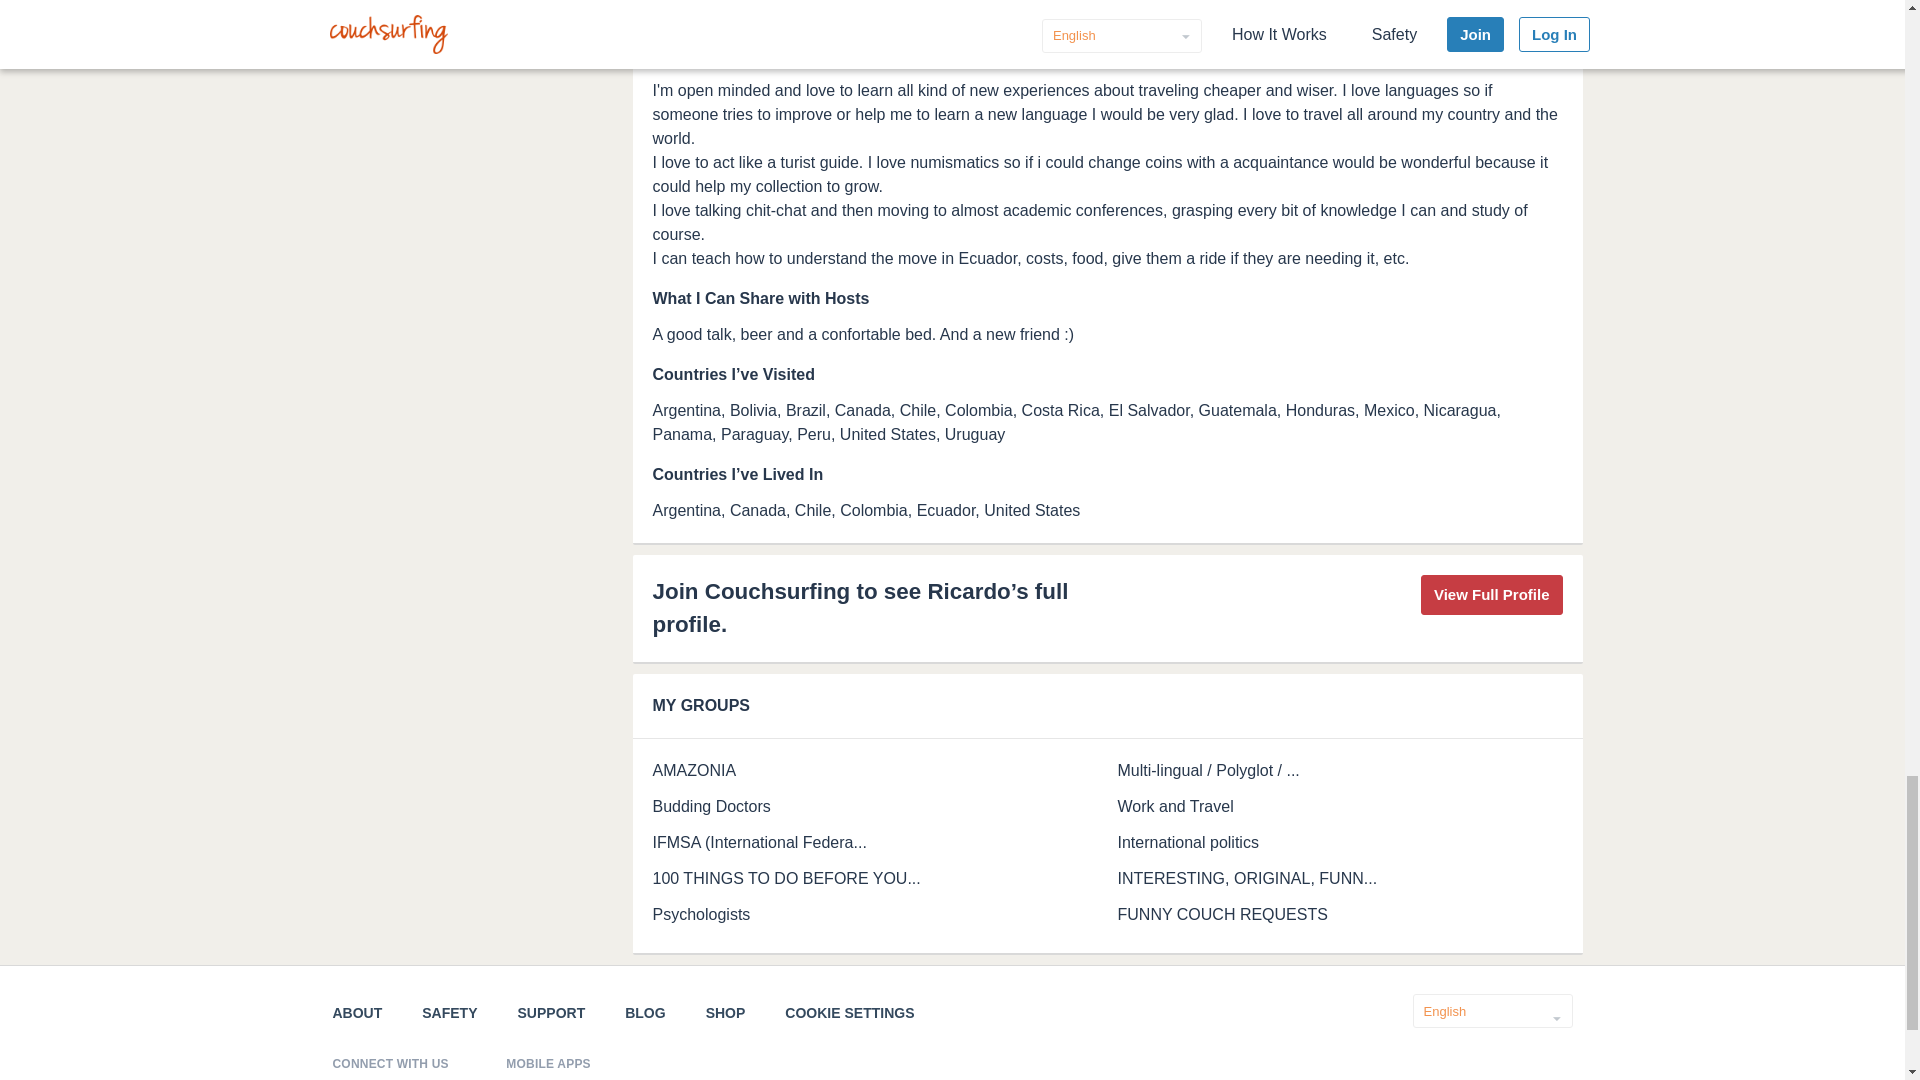 This screenshot has width=1920, height=1080. What do you see at coordinates (552, 1012) in the screenshot?
I see `SUPPORT` at bounding box center [552, 1012].